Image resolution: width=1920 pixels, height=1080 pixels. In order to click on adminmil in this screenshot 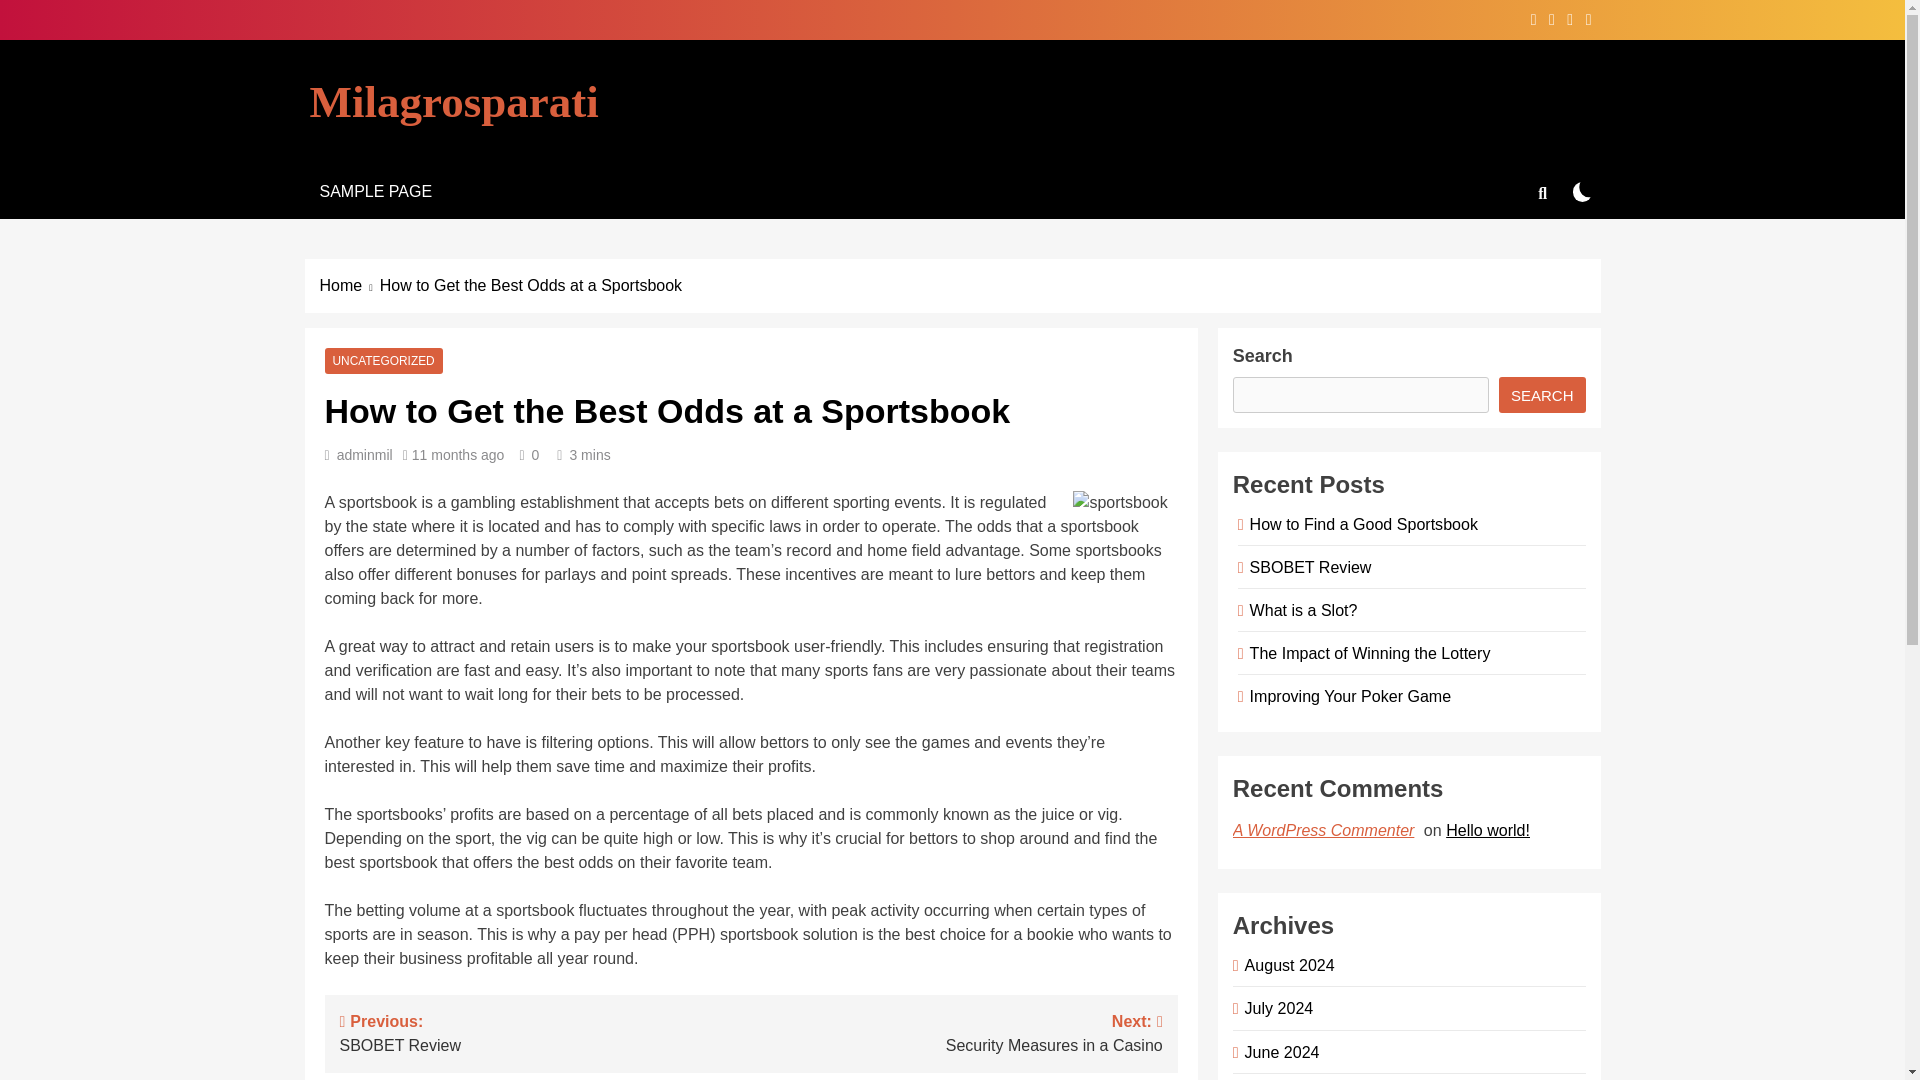, I will do `click(365, 455)`.